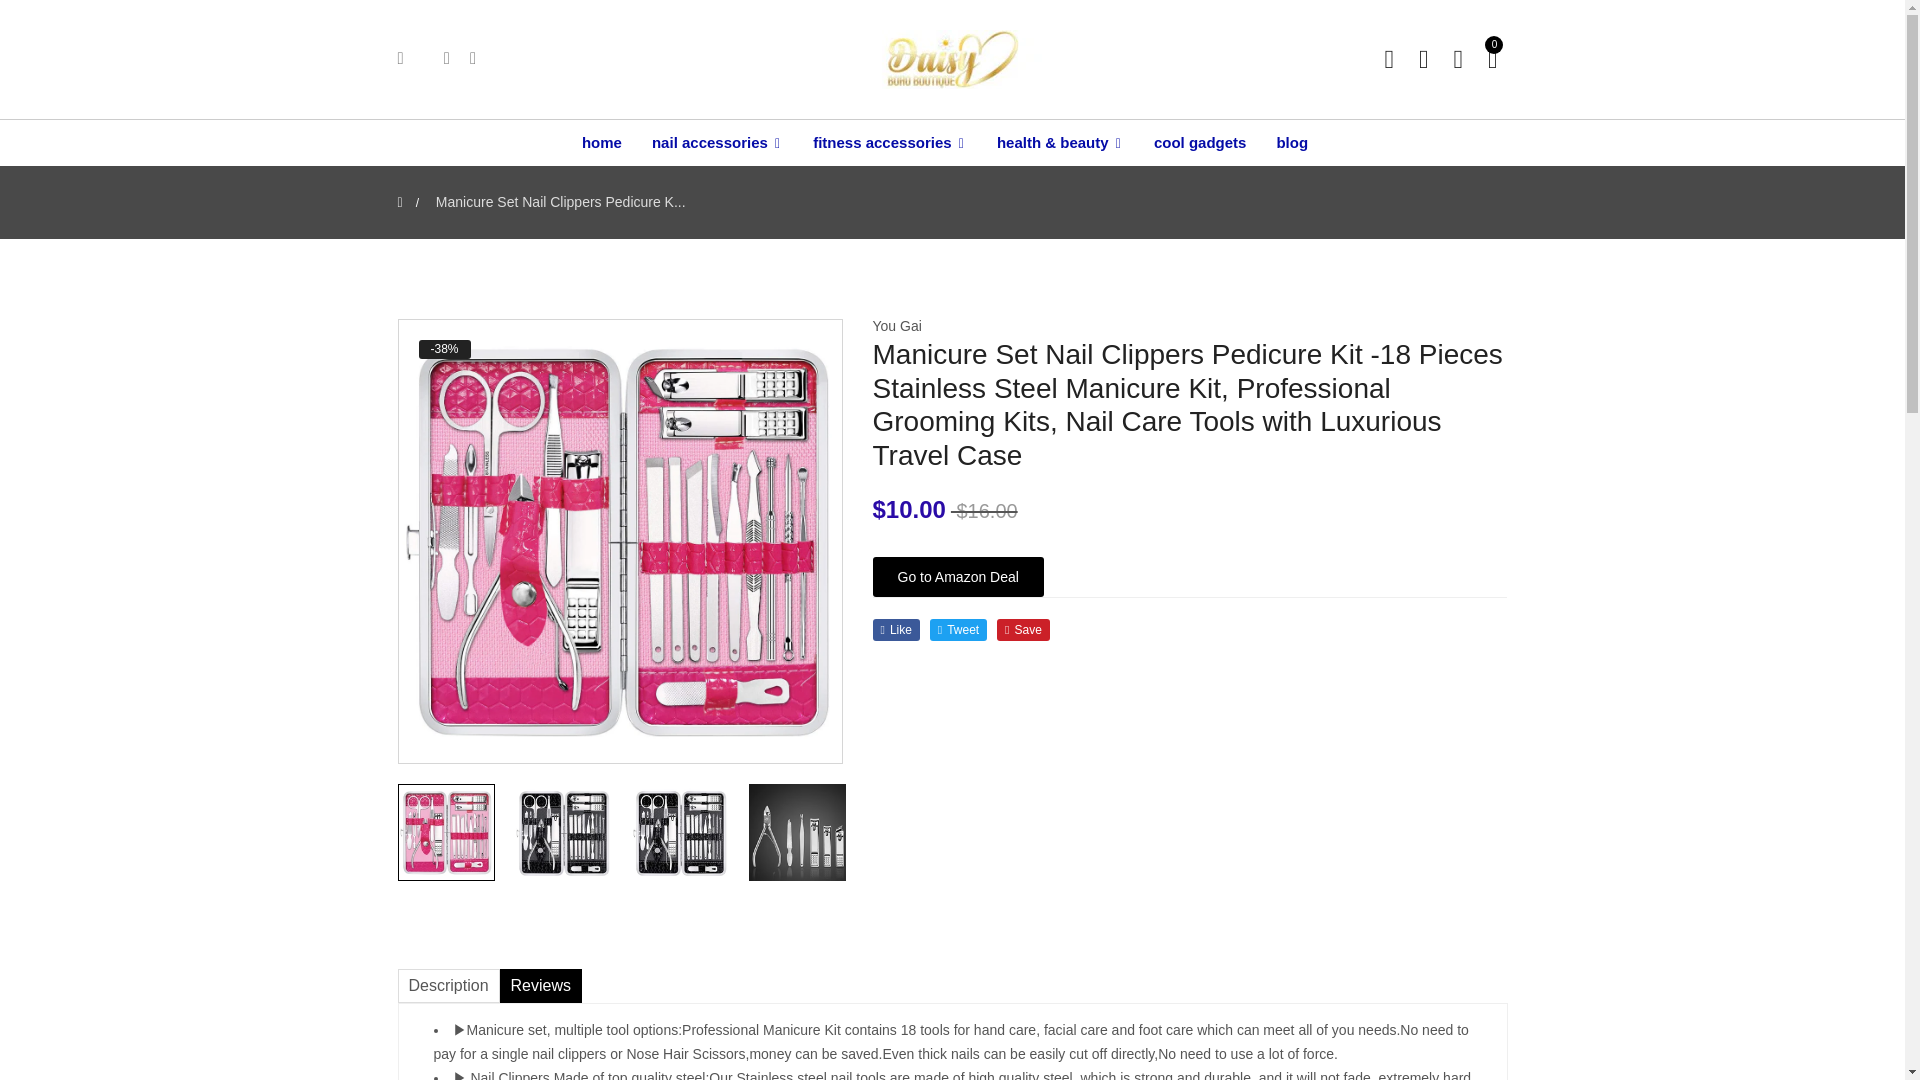 This screenshot has height=1080, width=1920. I want to click on home, so click(609, 142).